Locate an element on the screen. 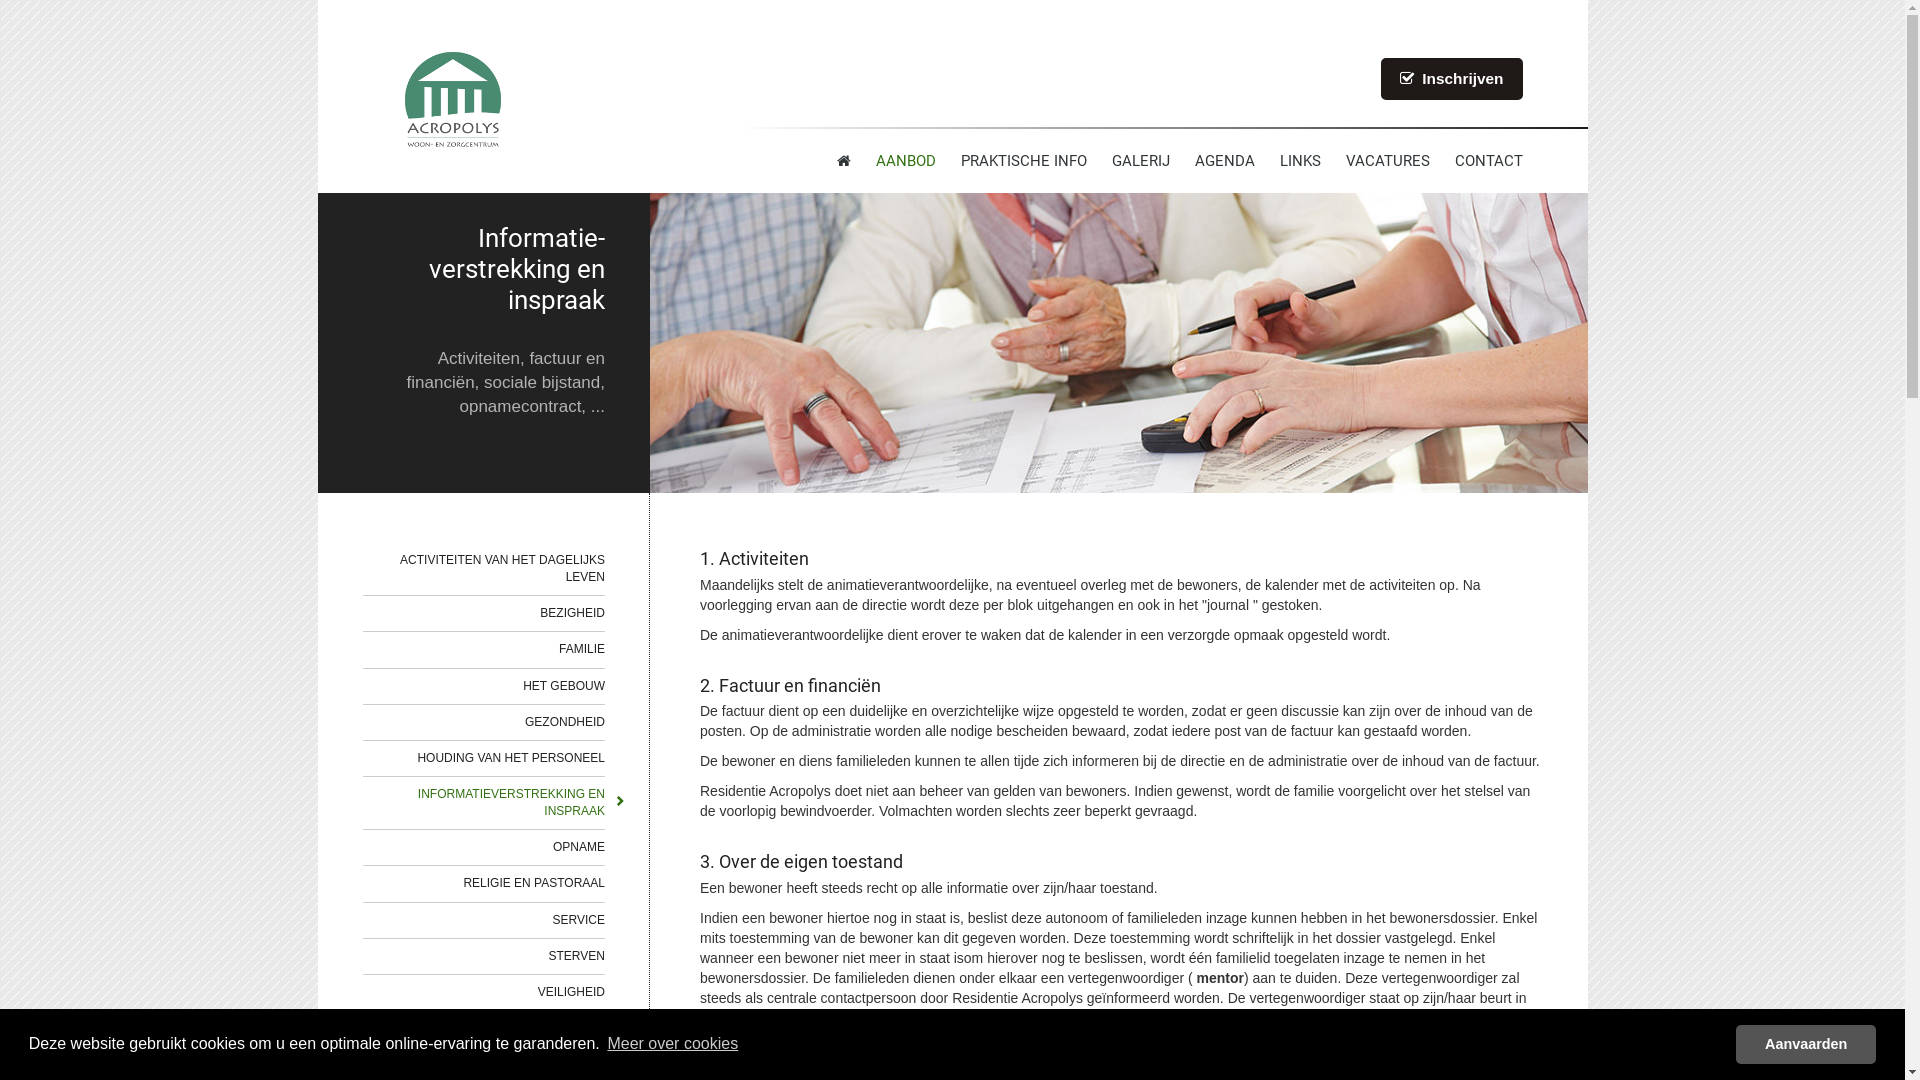 The image size is (1920, 1080). HET GEBOUW is located at coordinates (484, 686).